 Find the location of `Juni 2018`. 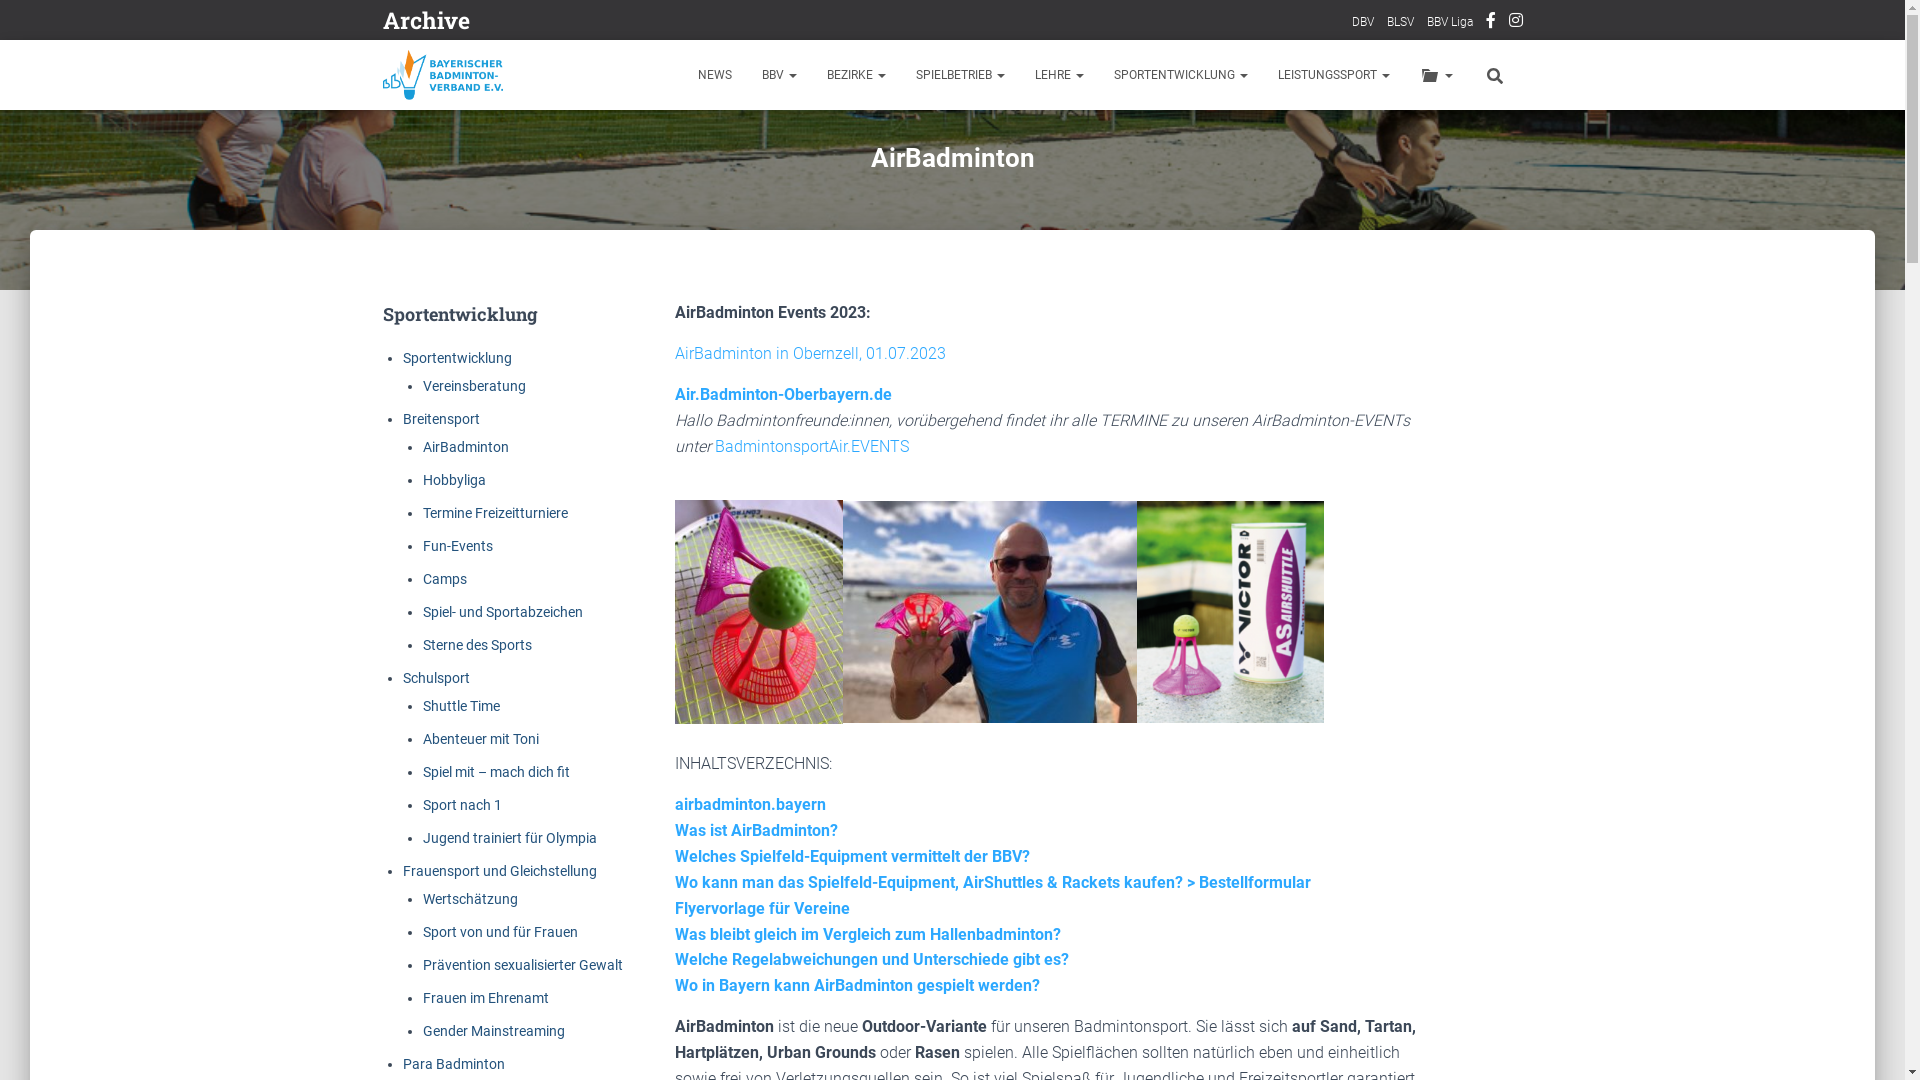

Juni 2018 is located at coordinates (870, 465).